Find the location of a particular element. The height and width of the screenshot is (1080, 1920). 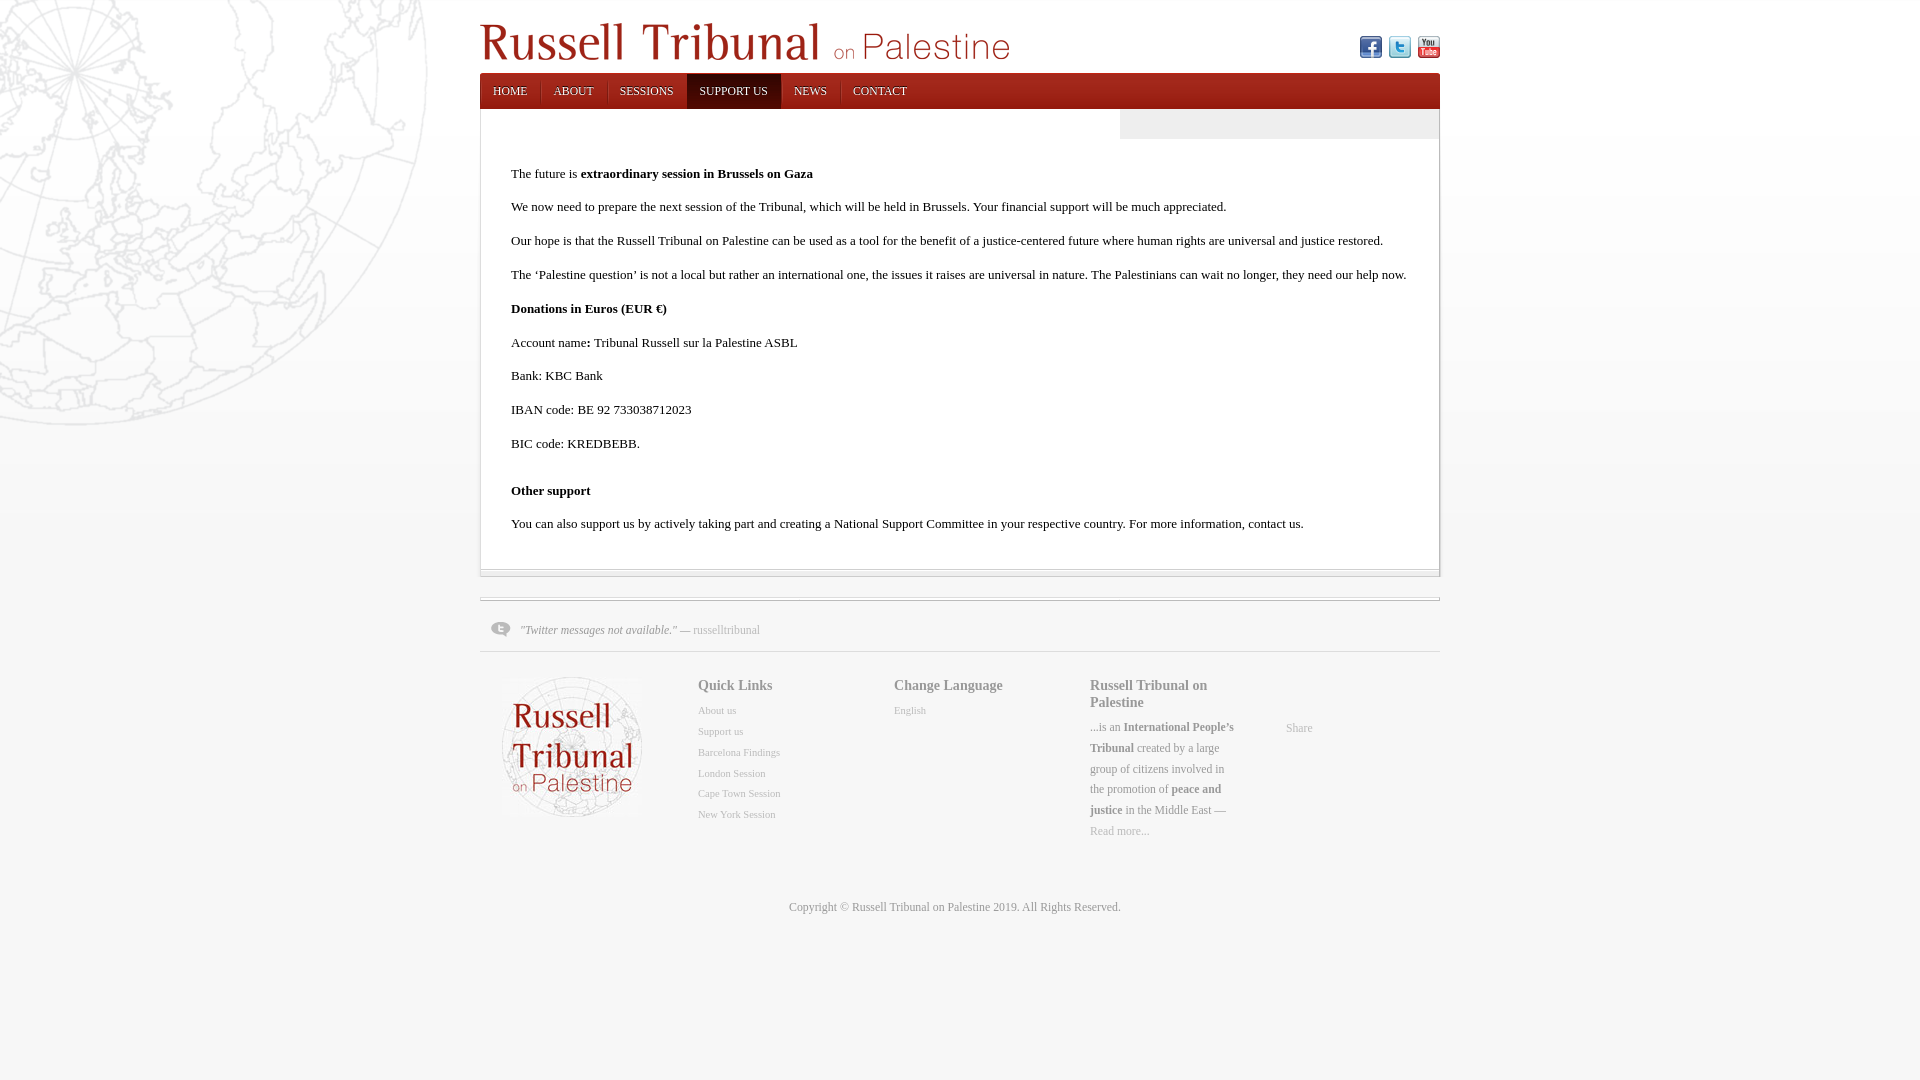

Find us on Facebook is located at coordinates (1371, 47).